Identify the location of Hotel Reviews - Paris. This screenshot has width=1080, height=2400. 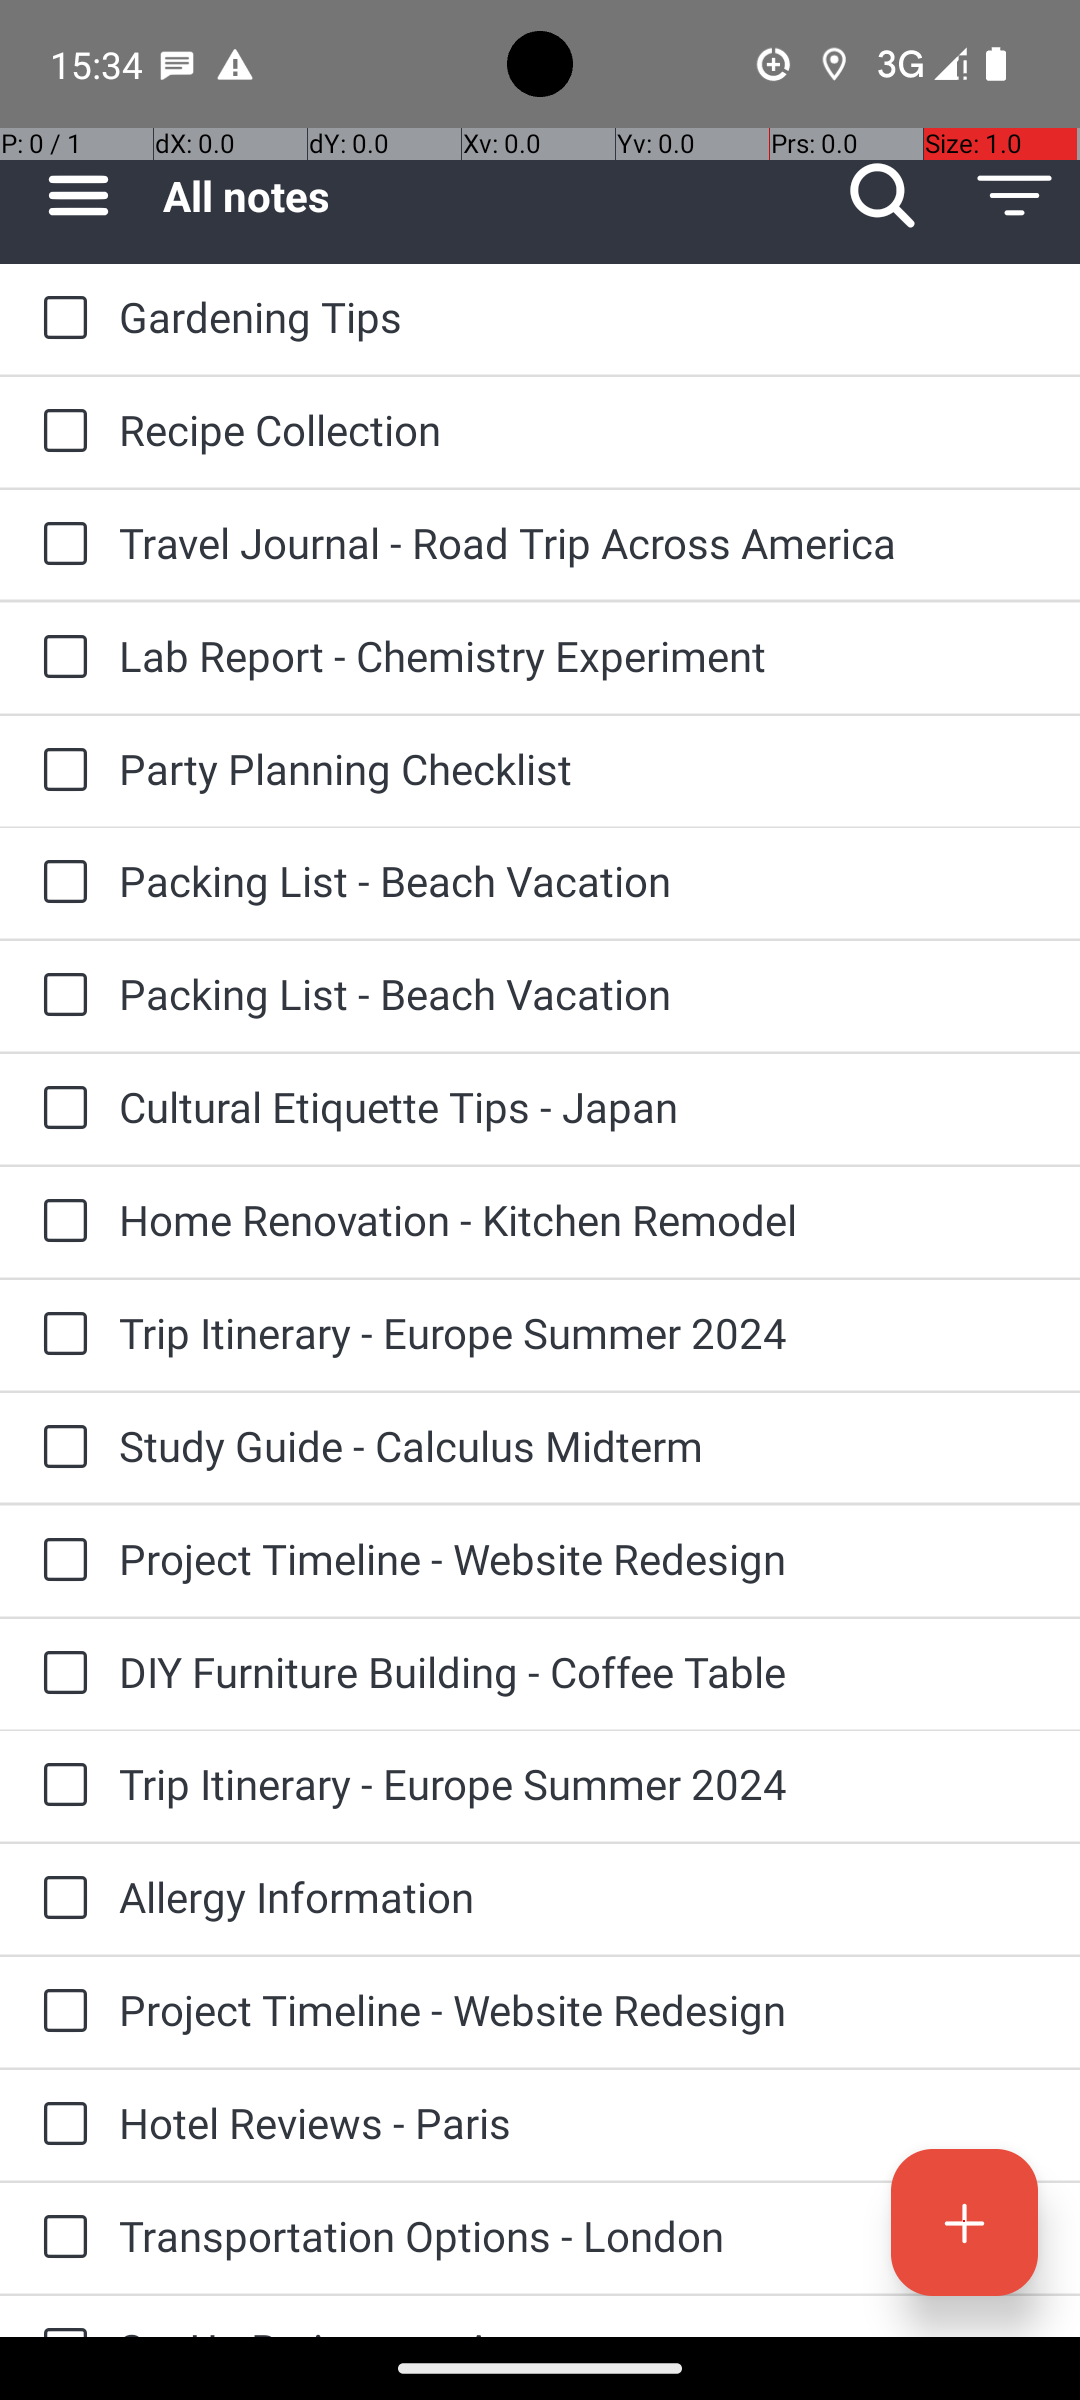
(580, 2122).